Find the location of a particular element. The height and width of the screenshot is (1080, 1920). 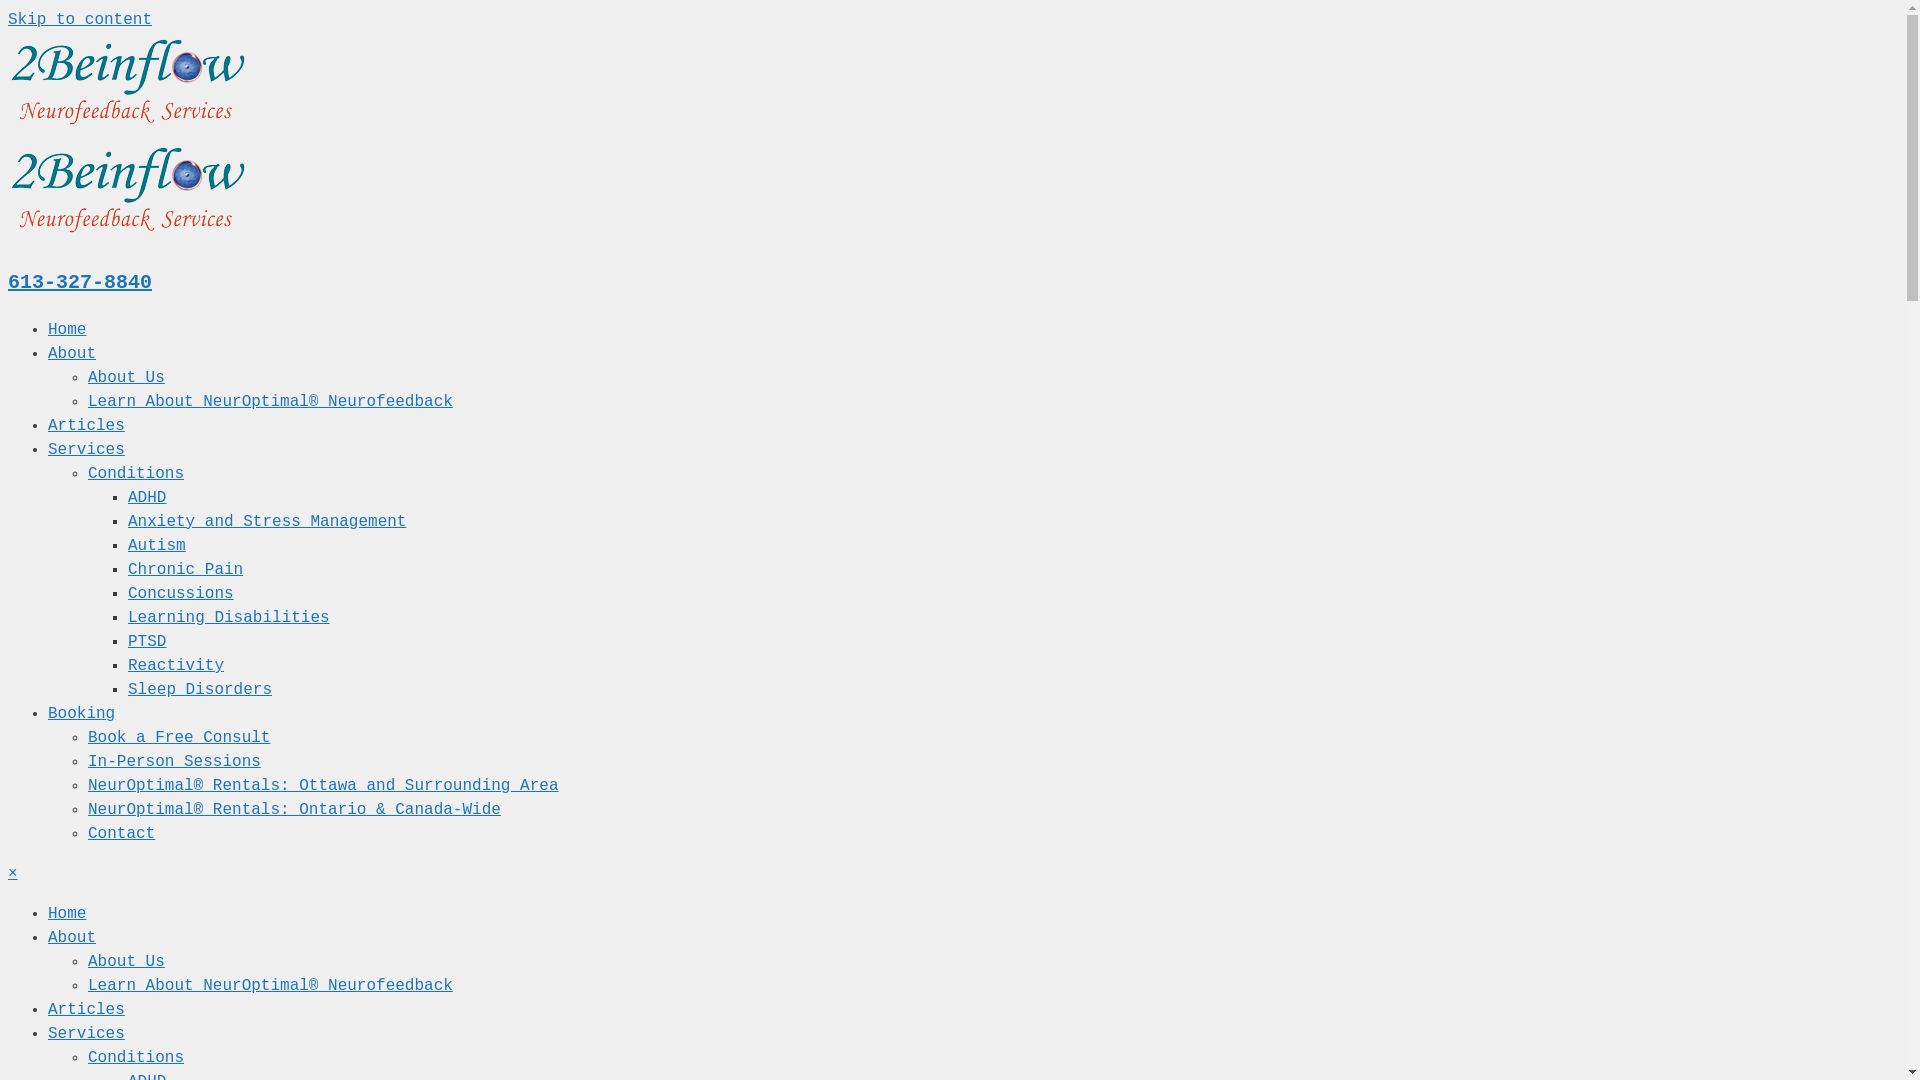

Anxiety and Stress Management is located at coordinates (267, 522).